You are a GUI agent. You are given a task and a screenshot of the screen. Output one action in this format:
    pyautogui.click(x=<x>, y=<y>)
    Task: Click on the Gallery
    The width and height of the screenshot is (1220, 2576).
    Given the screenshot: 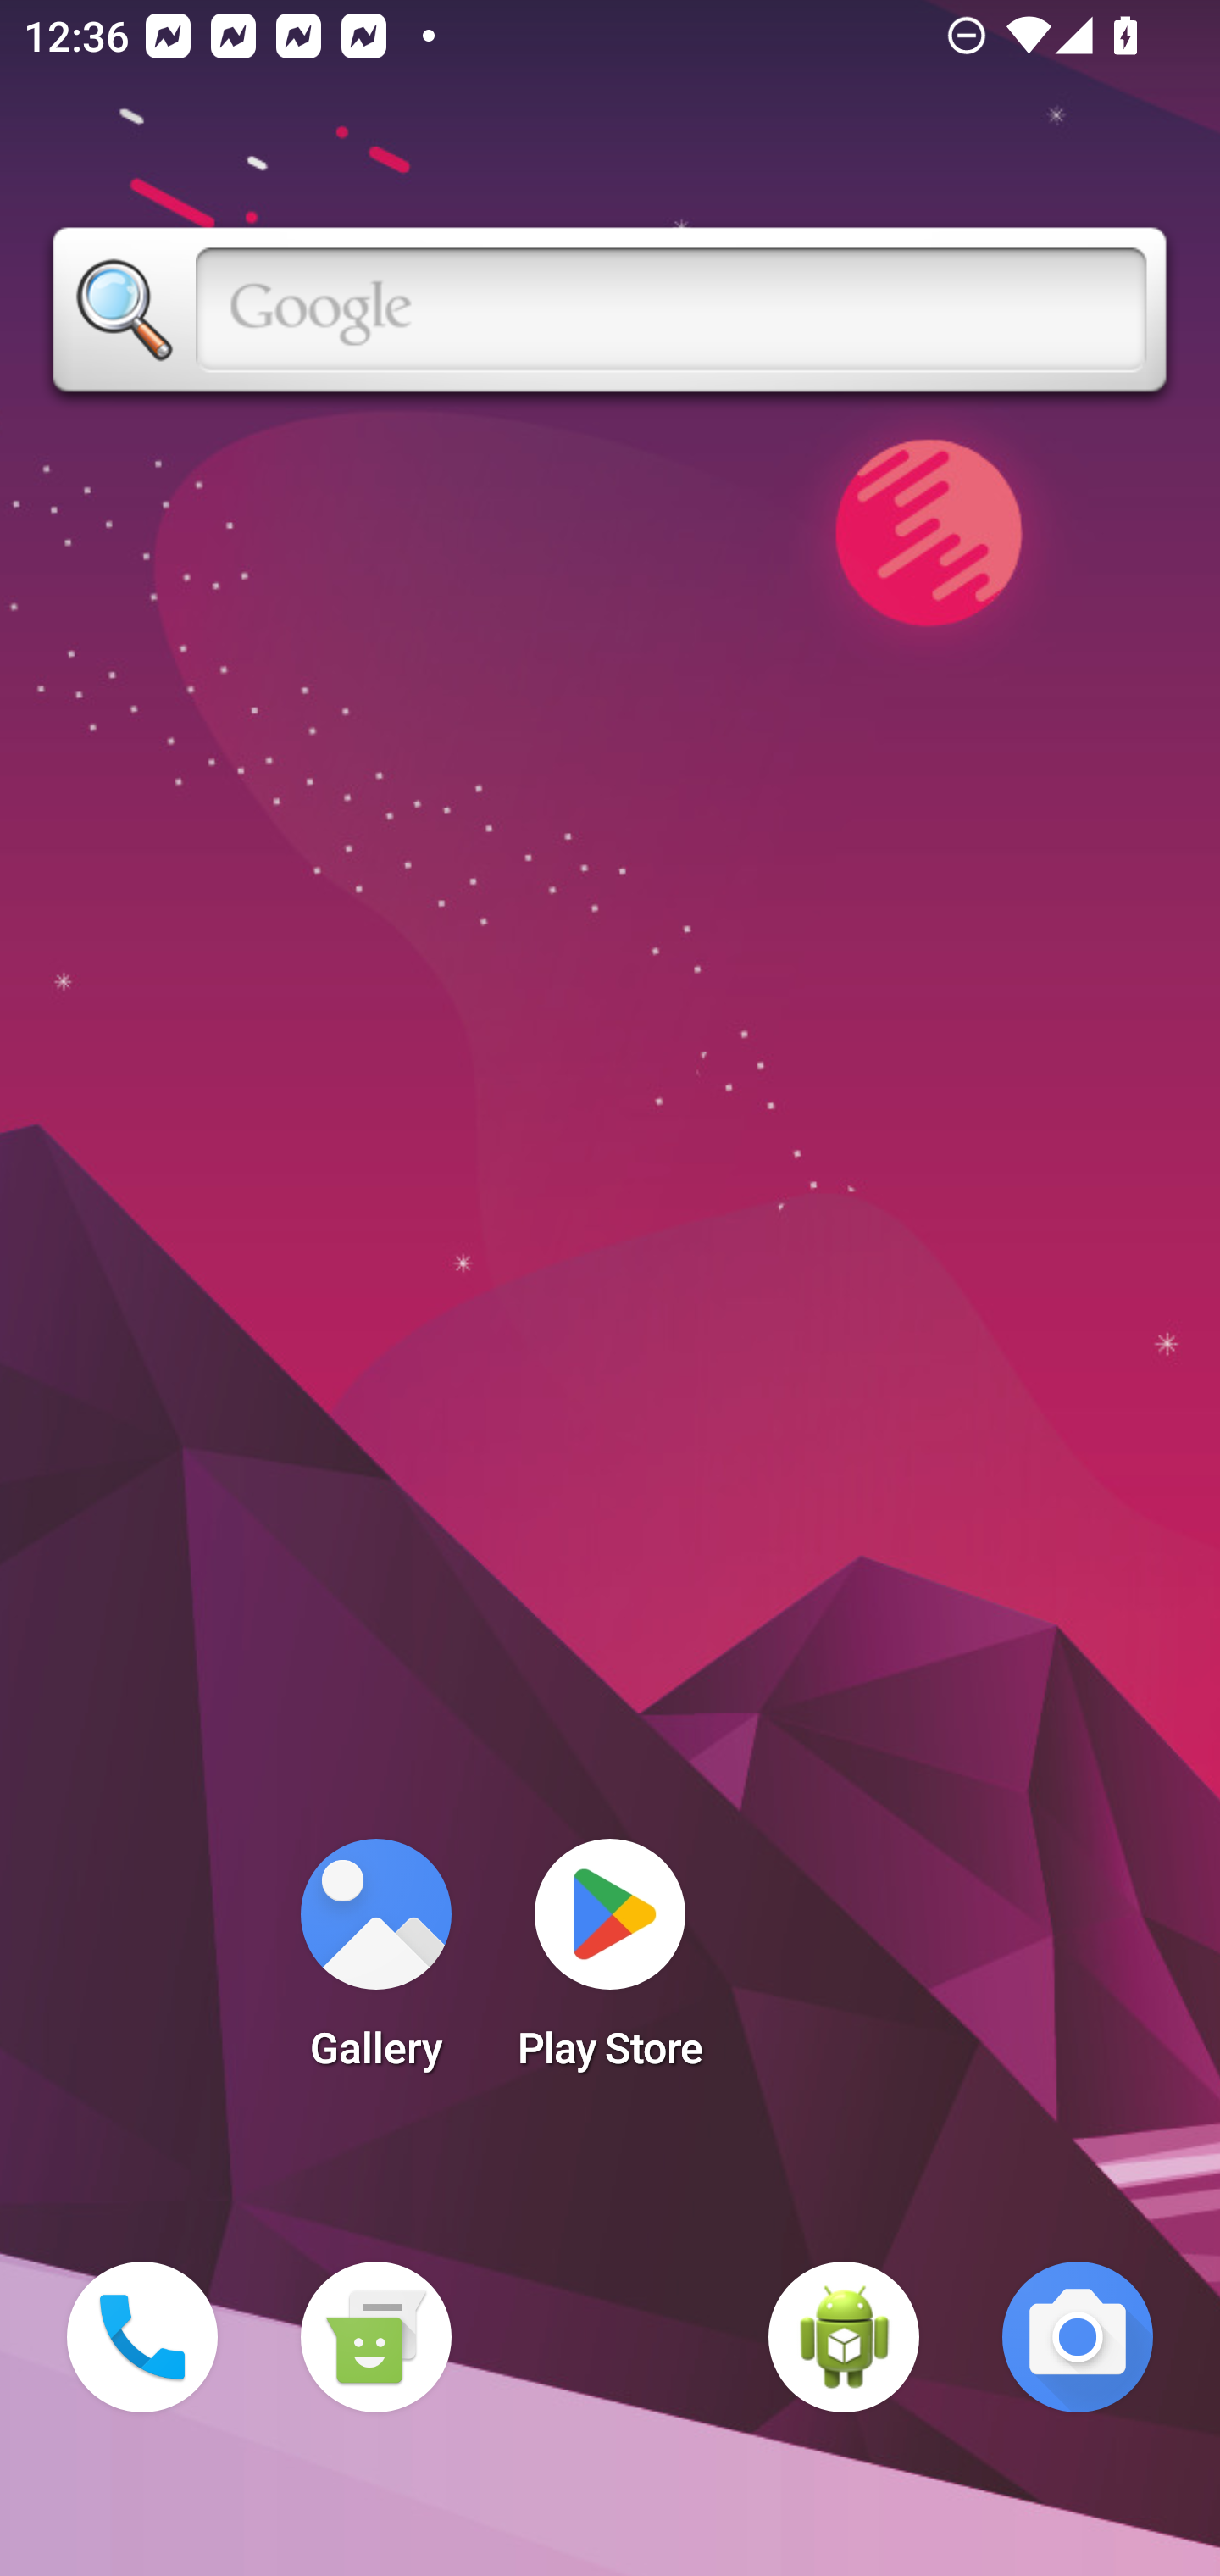 What is the action you would take?
    pyautogui.click(x=375, y=1964)
    